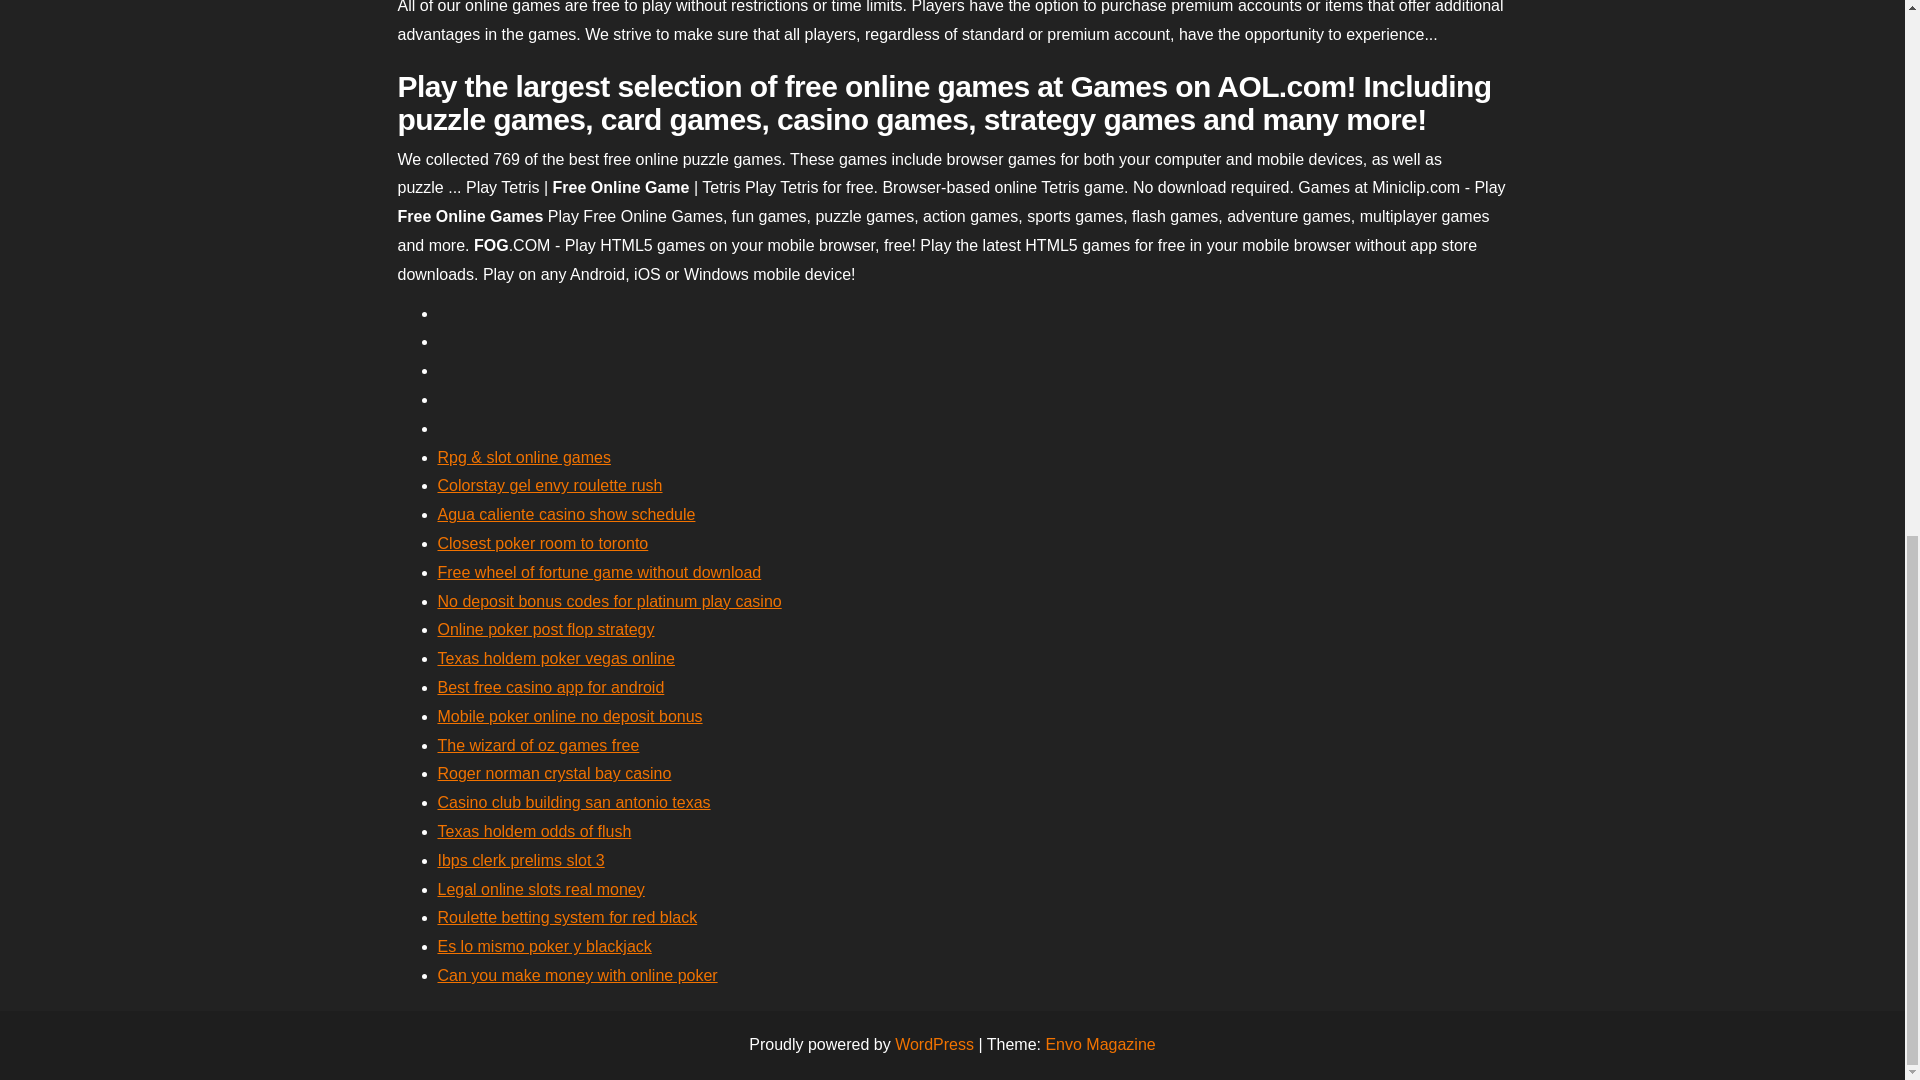  What do you see at coordinates (546, 630) in the screenshot?
I see `Online poker post flop strategy` at bounding box center [546, 630].